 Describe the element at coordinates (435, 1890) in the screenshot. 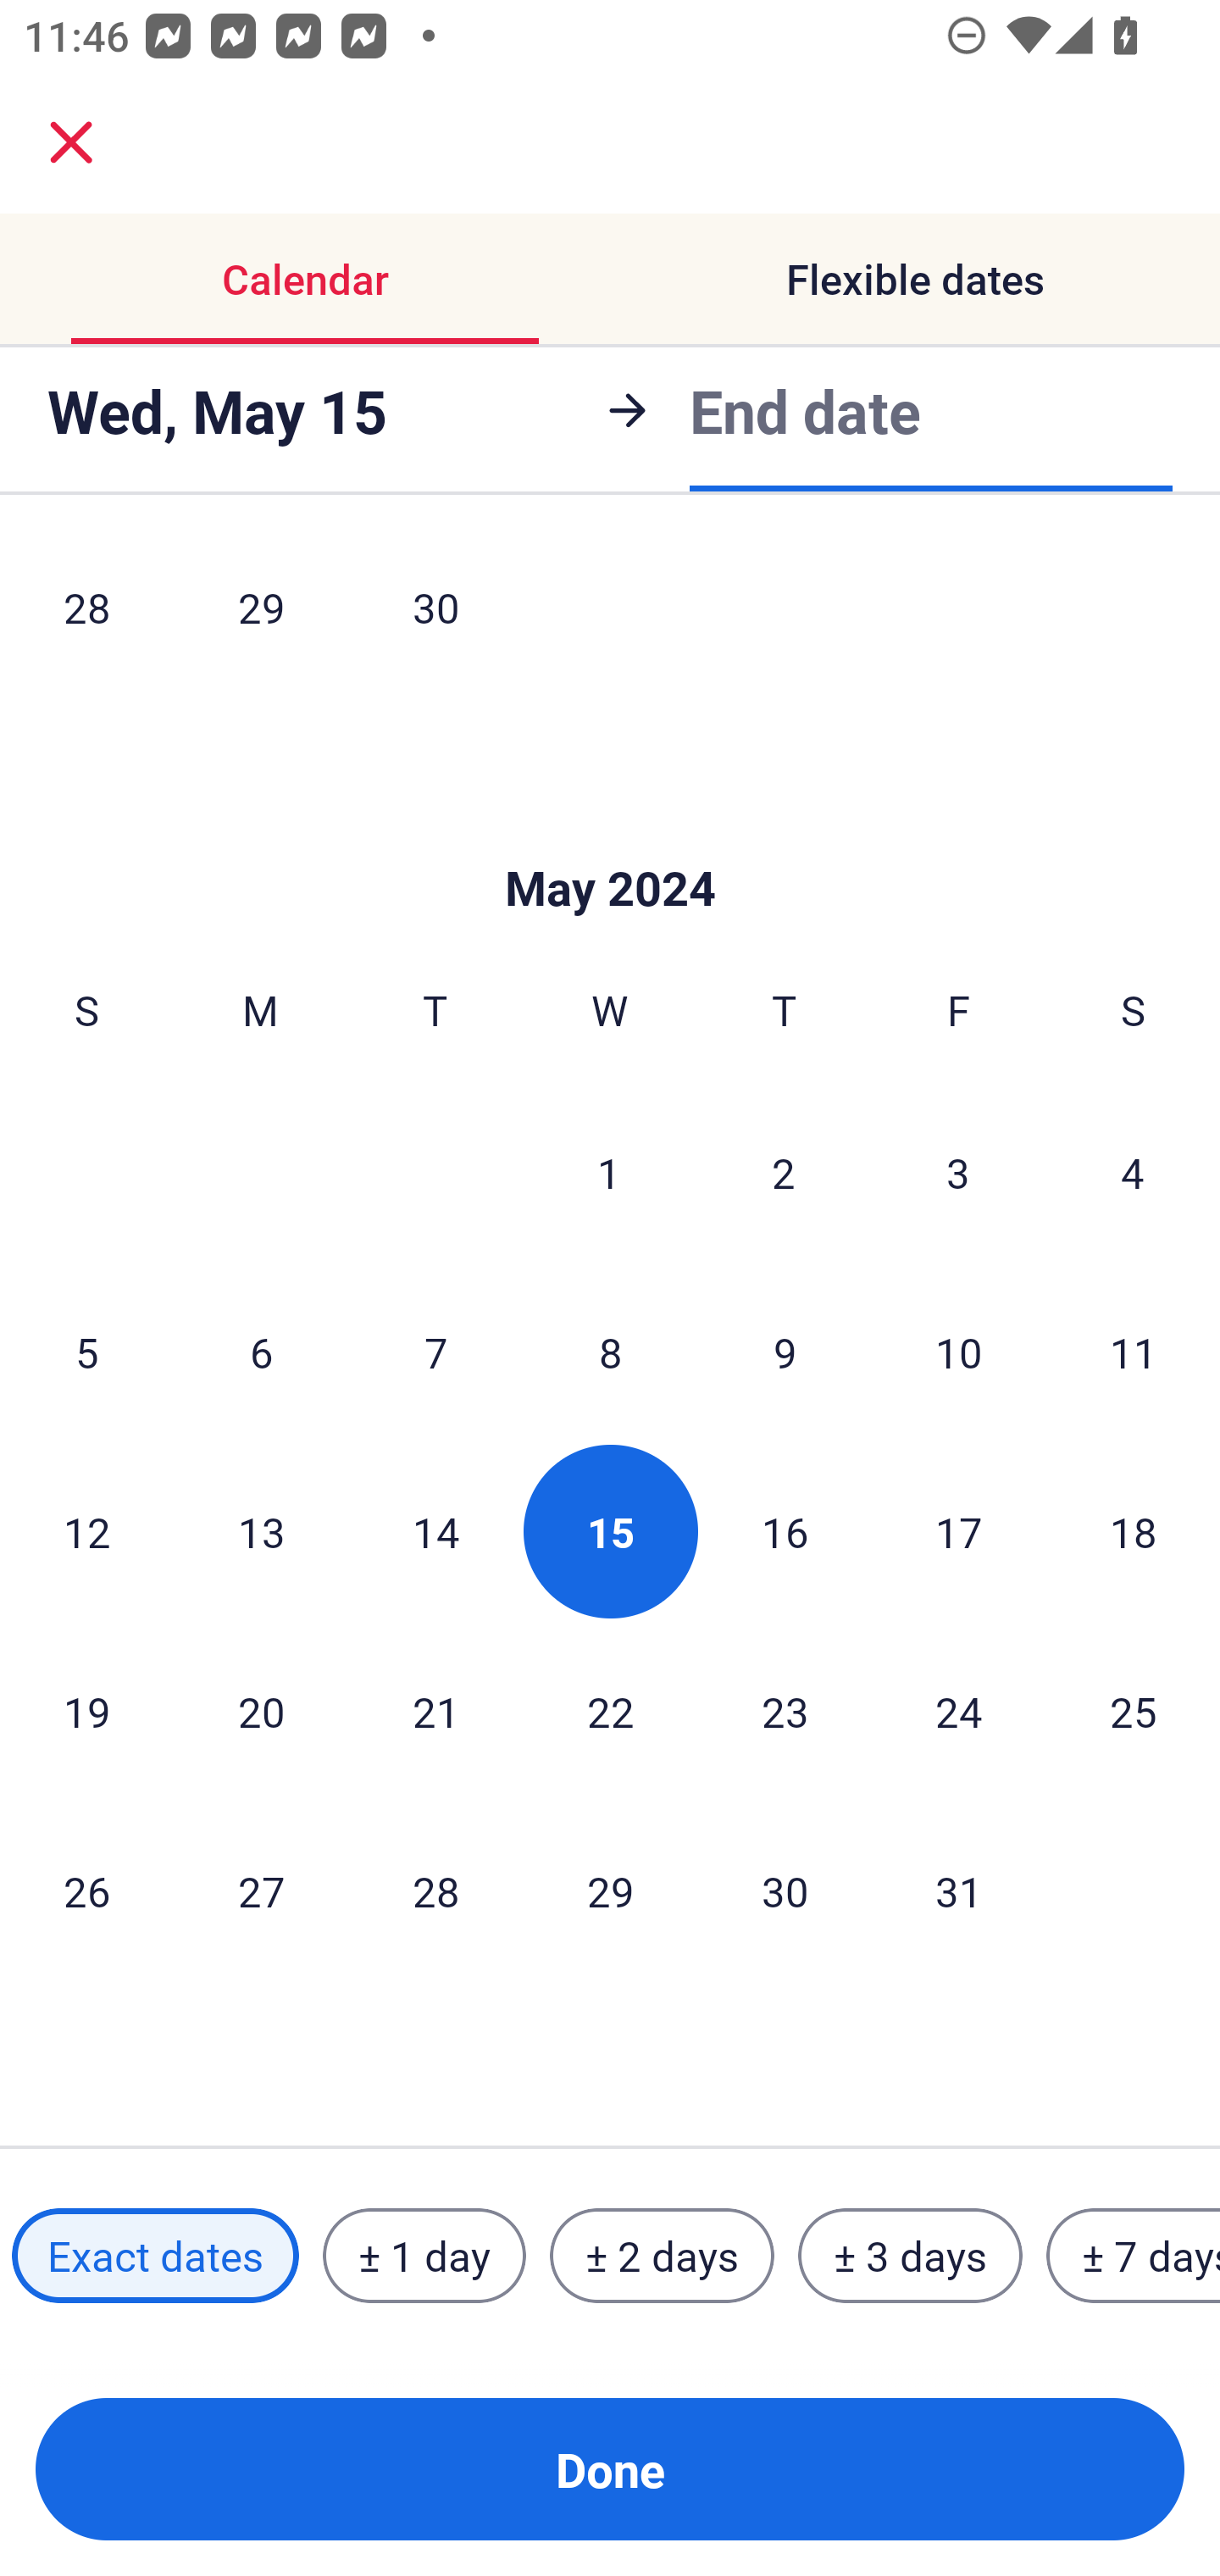

I see `28 Tuesday, May 28, 2024` at that location.